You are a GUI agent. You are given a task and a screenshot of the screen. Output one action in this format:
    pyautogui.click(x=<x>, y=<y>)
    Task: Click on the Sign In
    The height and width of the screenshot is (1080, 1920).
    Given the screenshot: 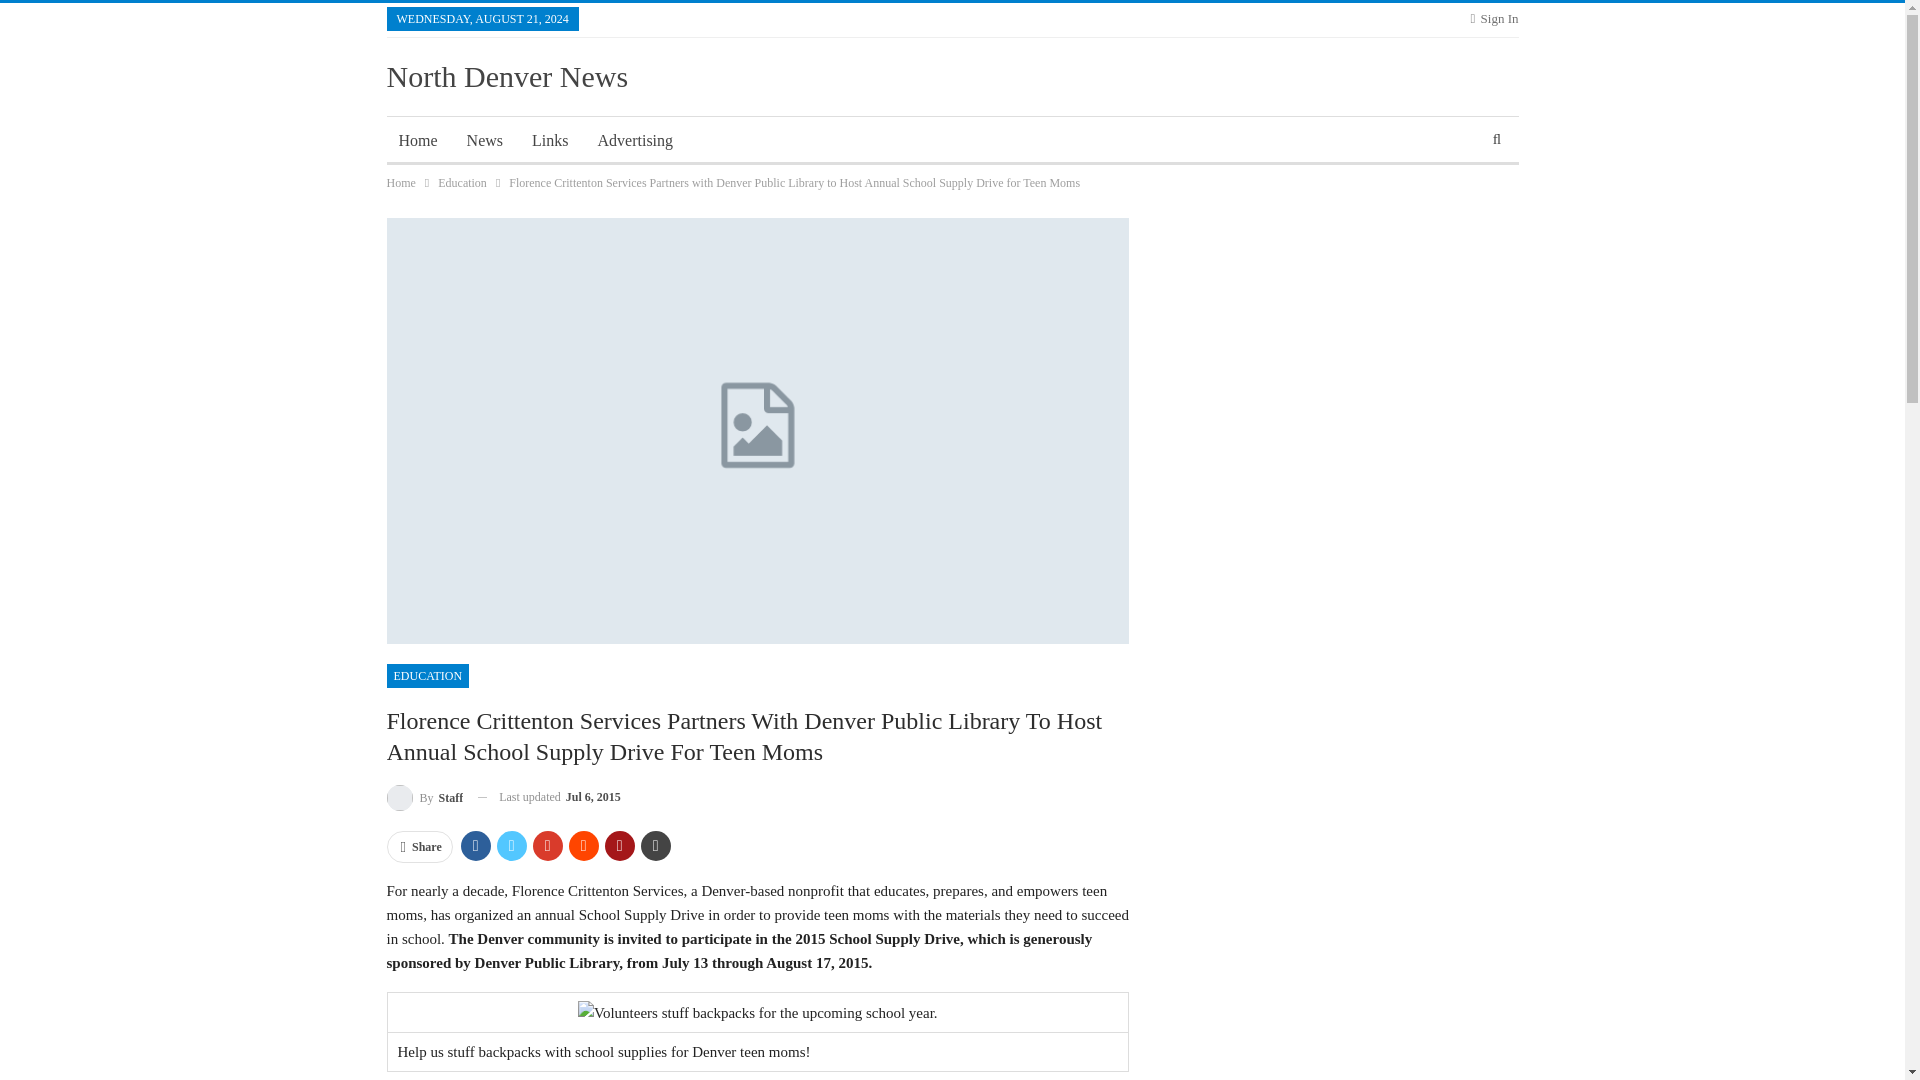 What is the action you would take?
    pyautogui.click(x=1494, y=18)
    